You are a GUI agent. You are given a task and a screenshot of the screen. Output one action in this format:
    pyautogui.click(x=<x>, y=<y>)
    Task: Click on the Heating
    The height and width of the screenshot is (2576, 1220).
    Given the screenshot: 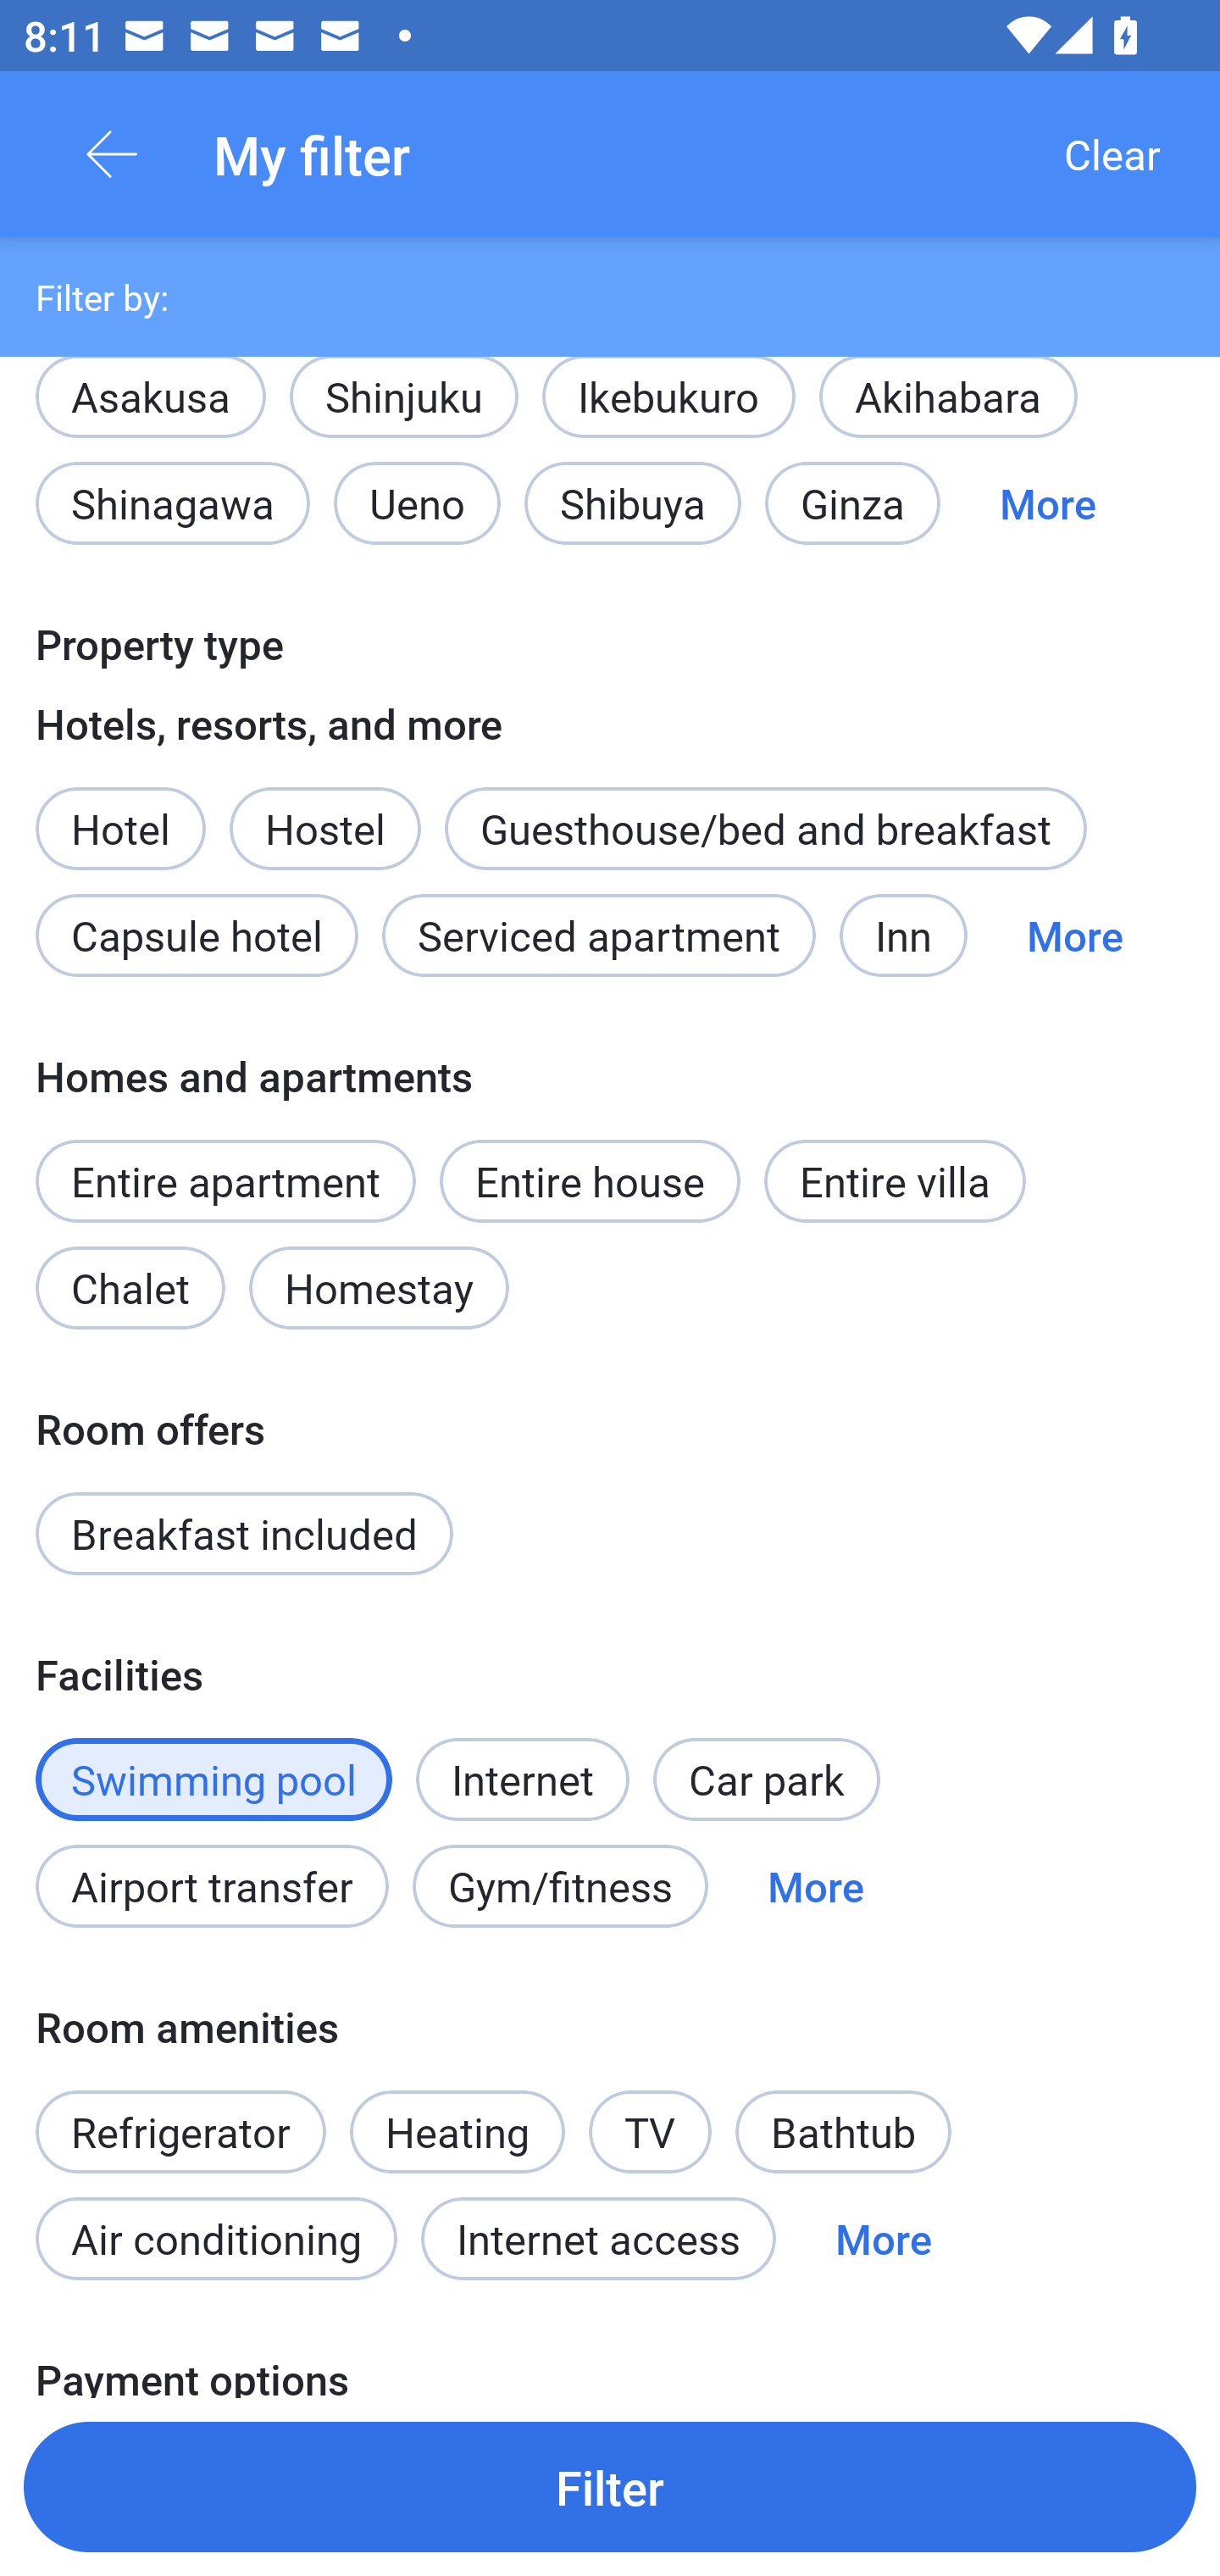 What is the action you would take?
    pyautogui.click(x=457, y=2132)
    